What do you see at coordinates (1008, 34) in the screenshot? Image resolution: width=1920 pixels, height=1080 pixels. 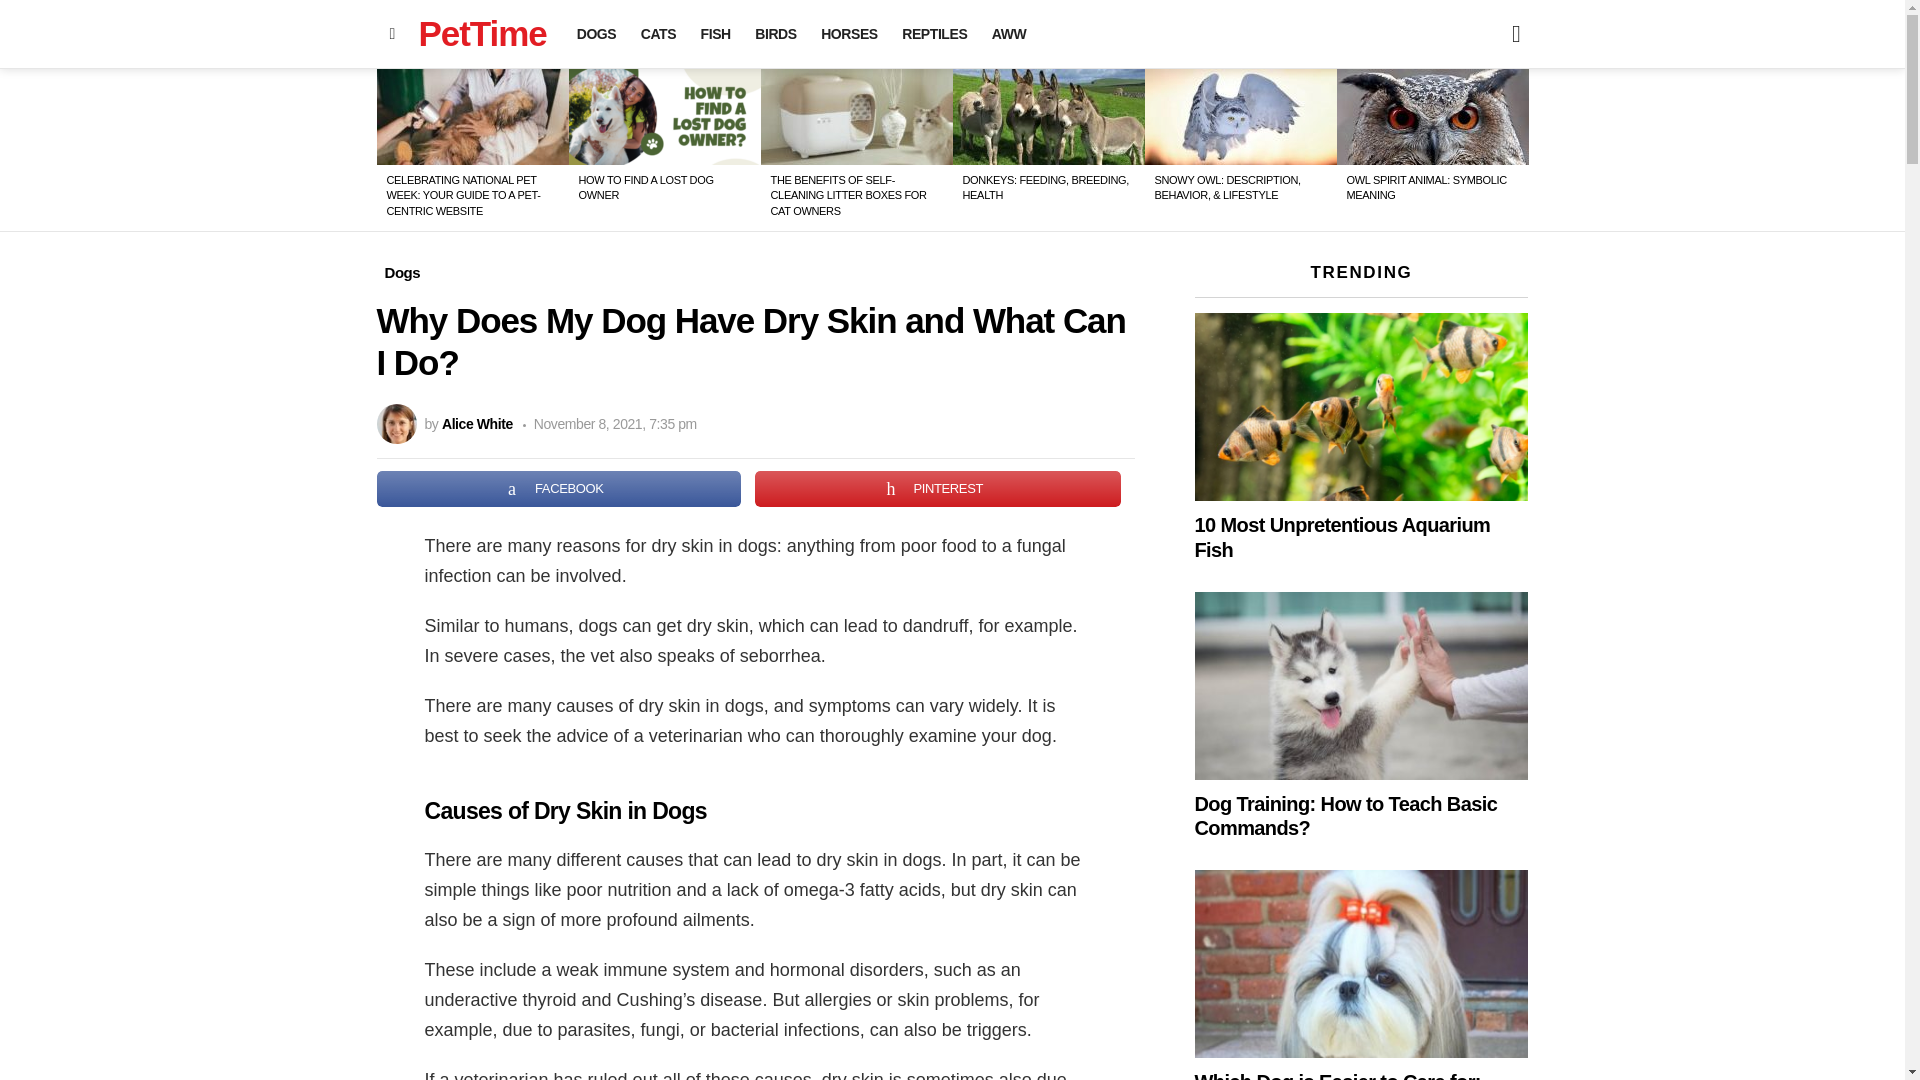 I see `AWW` at bounding box center [1008, 34].